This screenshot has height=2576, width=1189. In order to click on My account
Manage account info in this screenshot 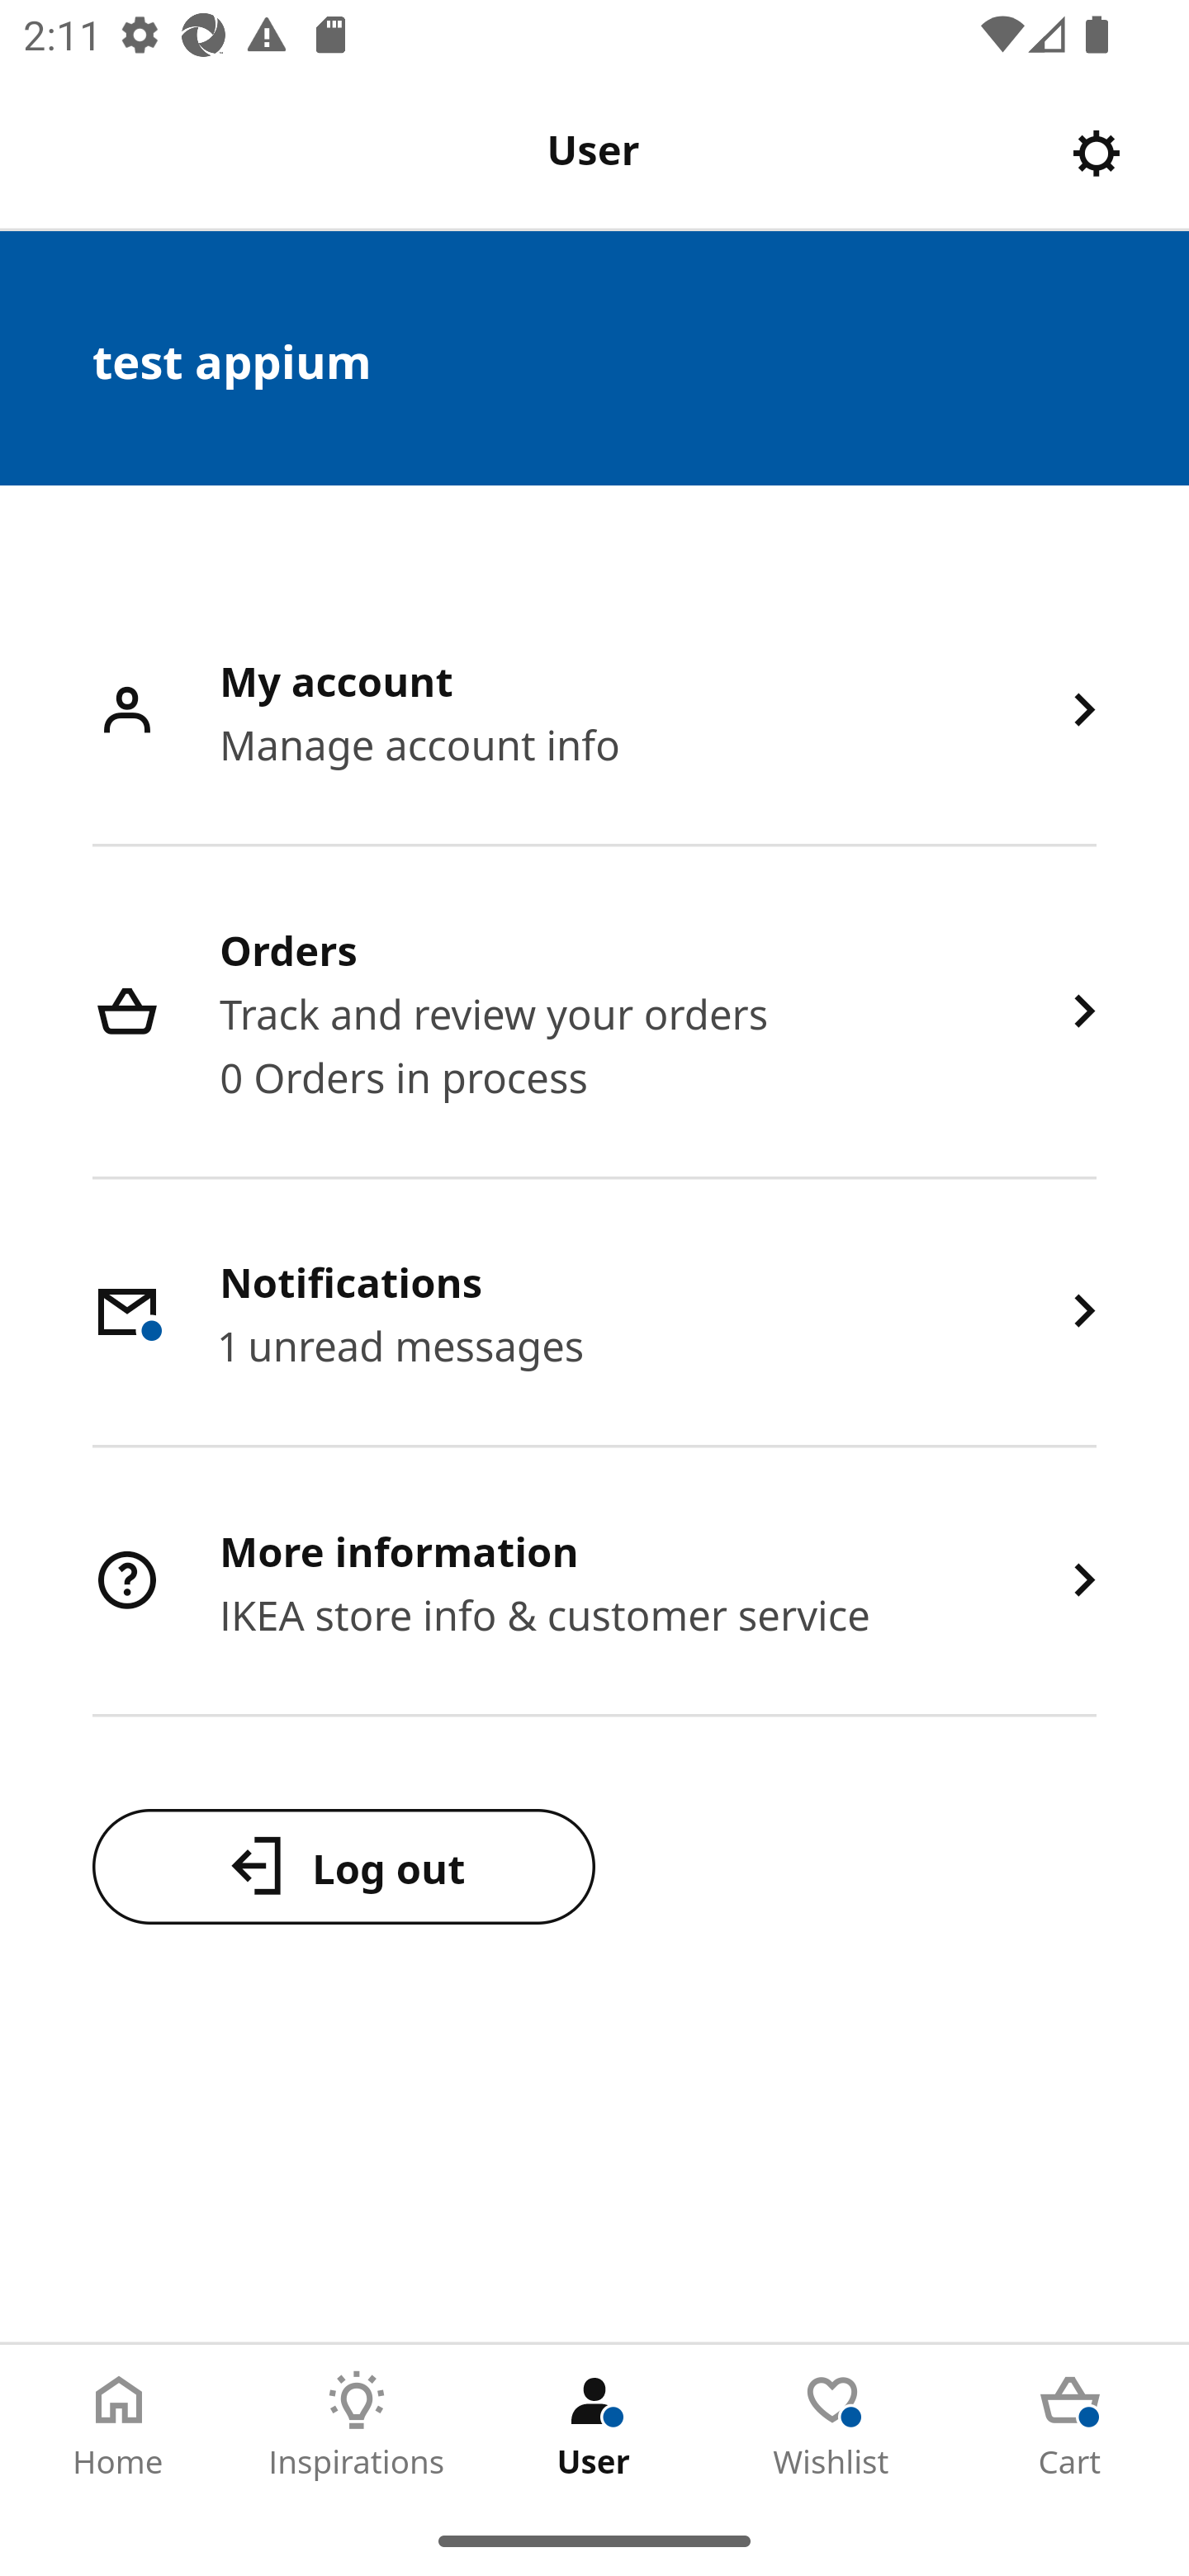, I will do `click(594, 712)`.